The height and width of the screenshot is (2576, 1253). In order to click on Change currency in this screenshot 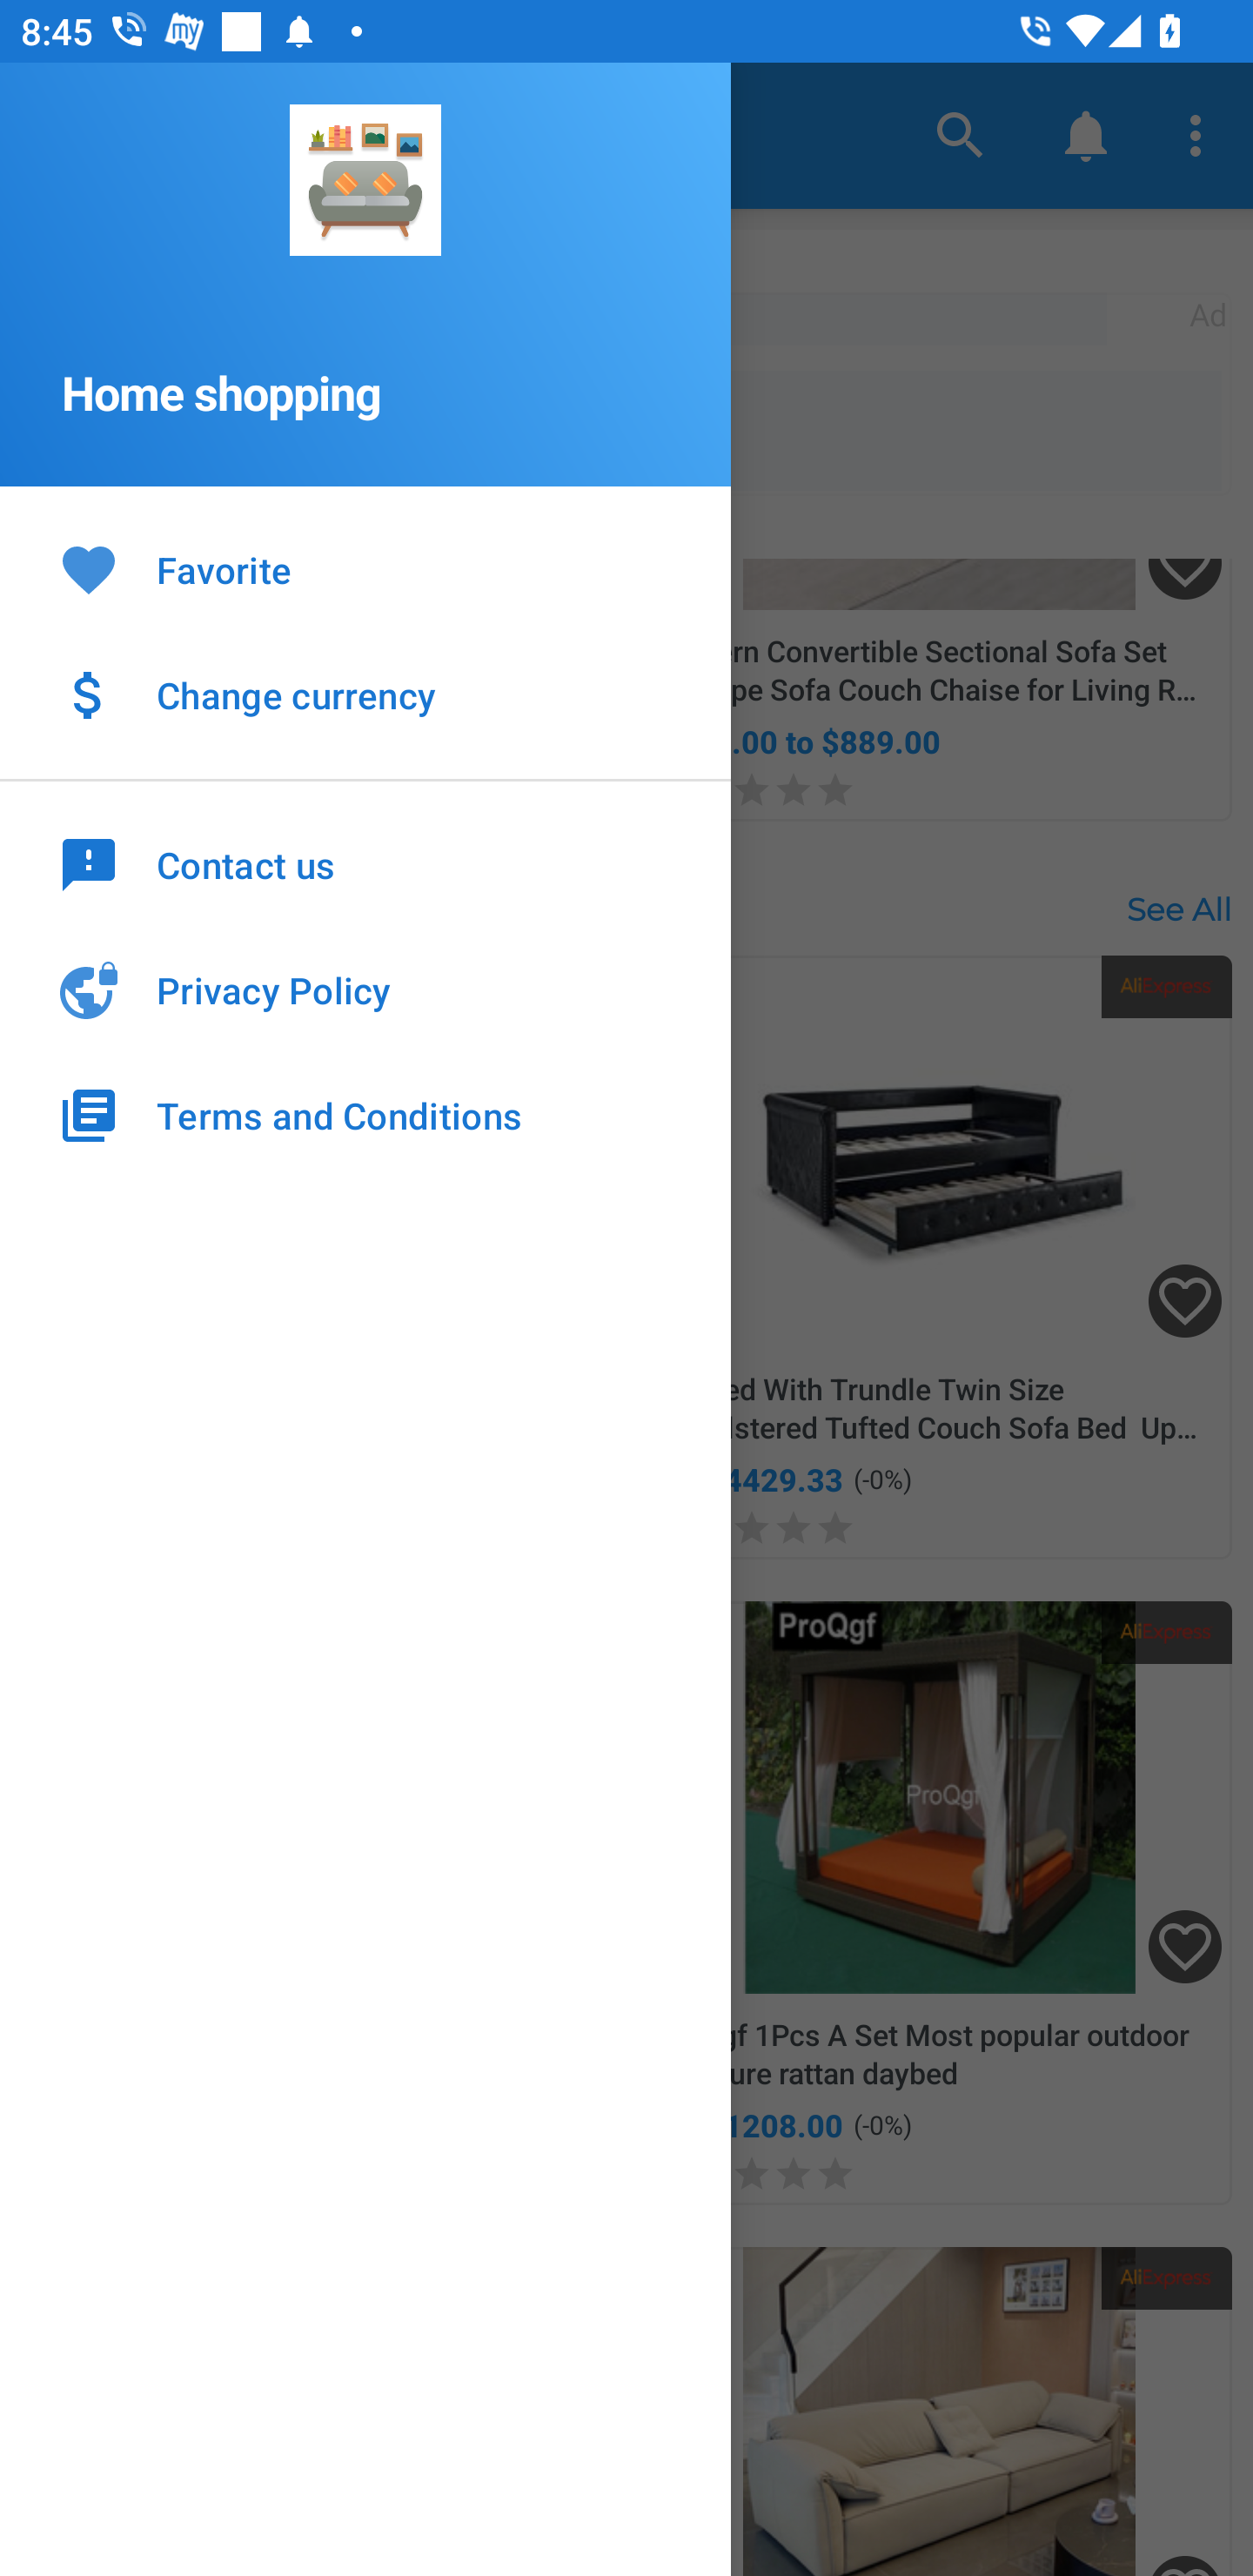, I will do `click(365, 695)`.